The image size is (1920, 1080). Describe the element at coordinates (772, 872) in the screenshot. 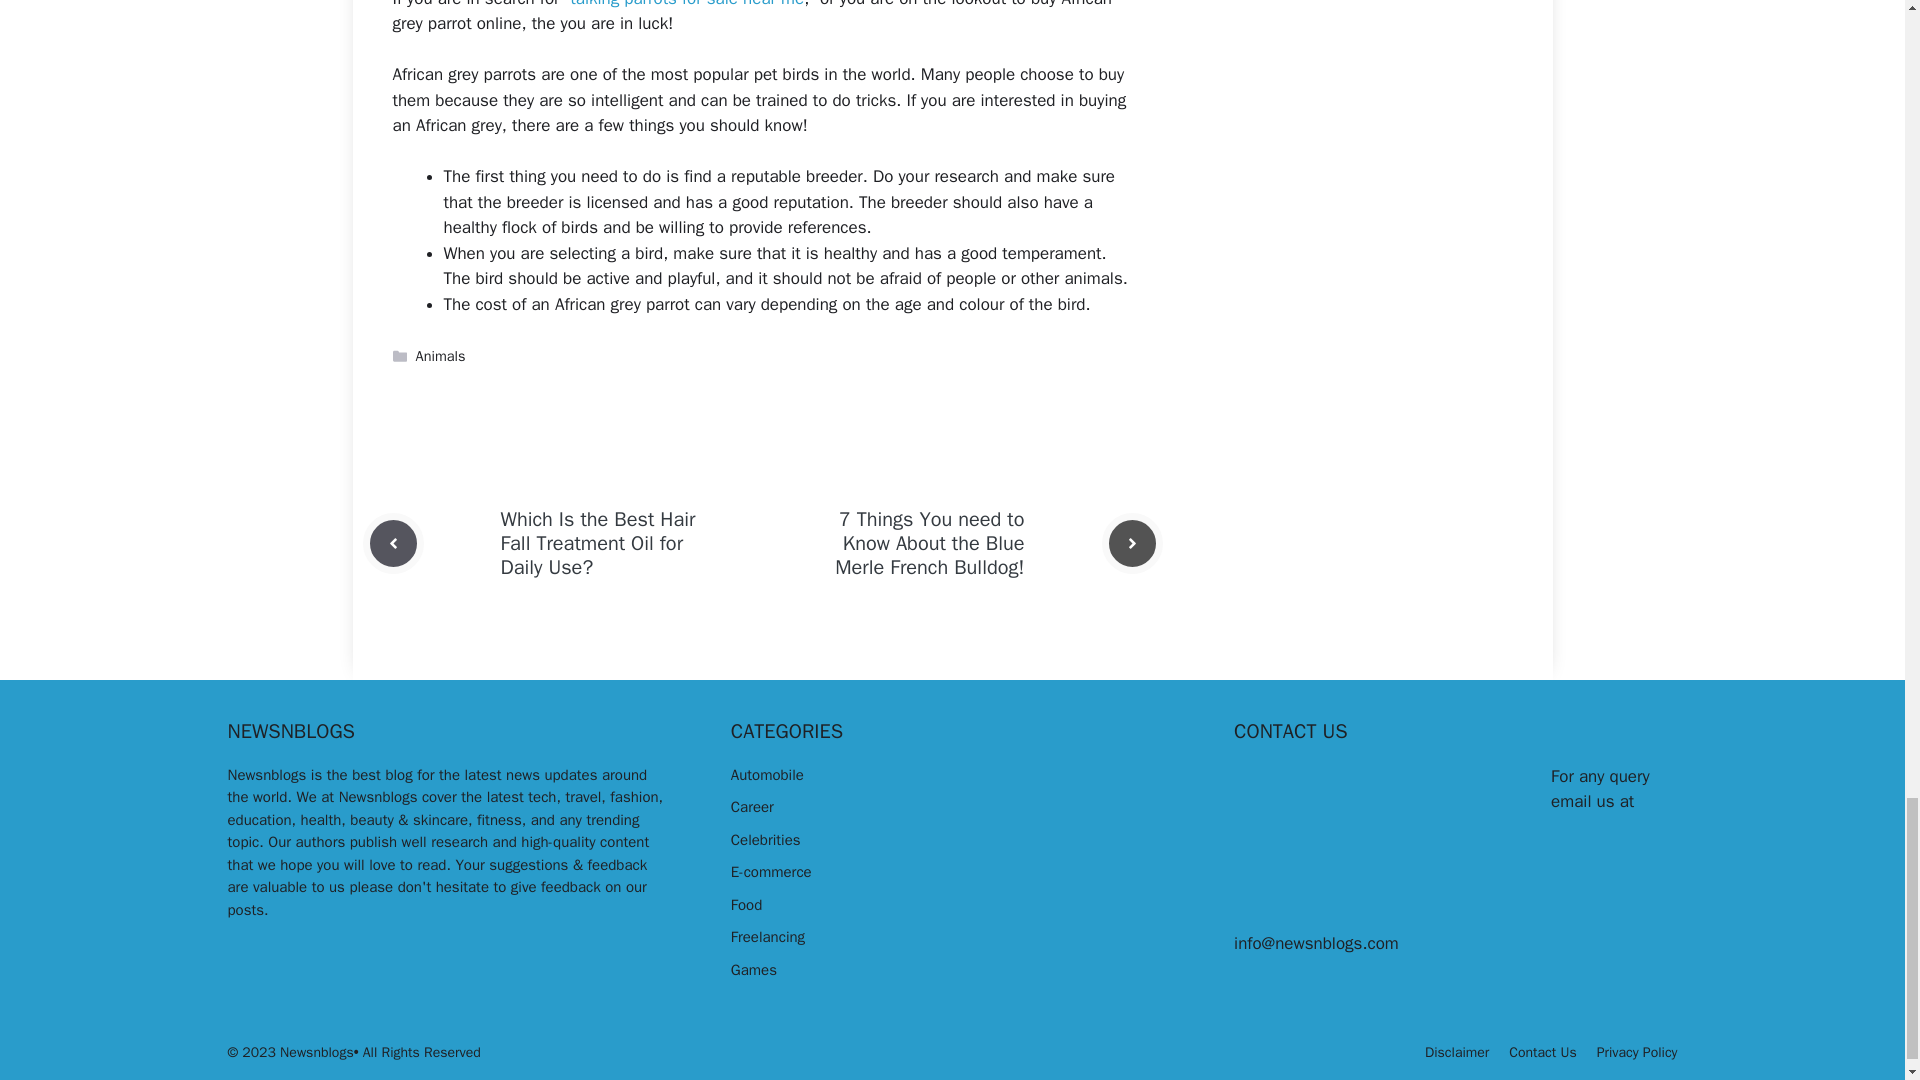

I see `E-commerce` at that location.